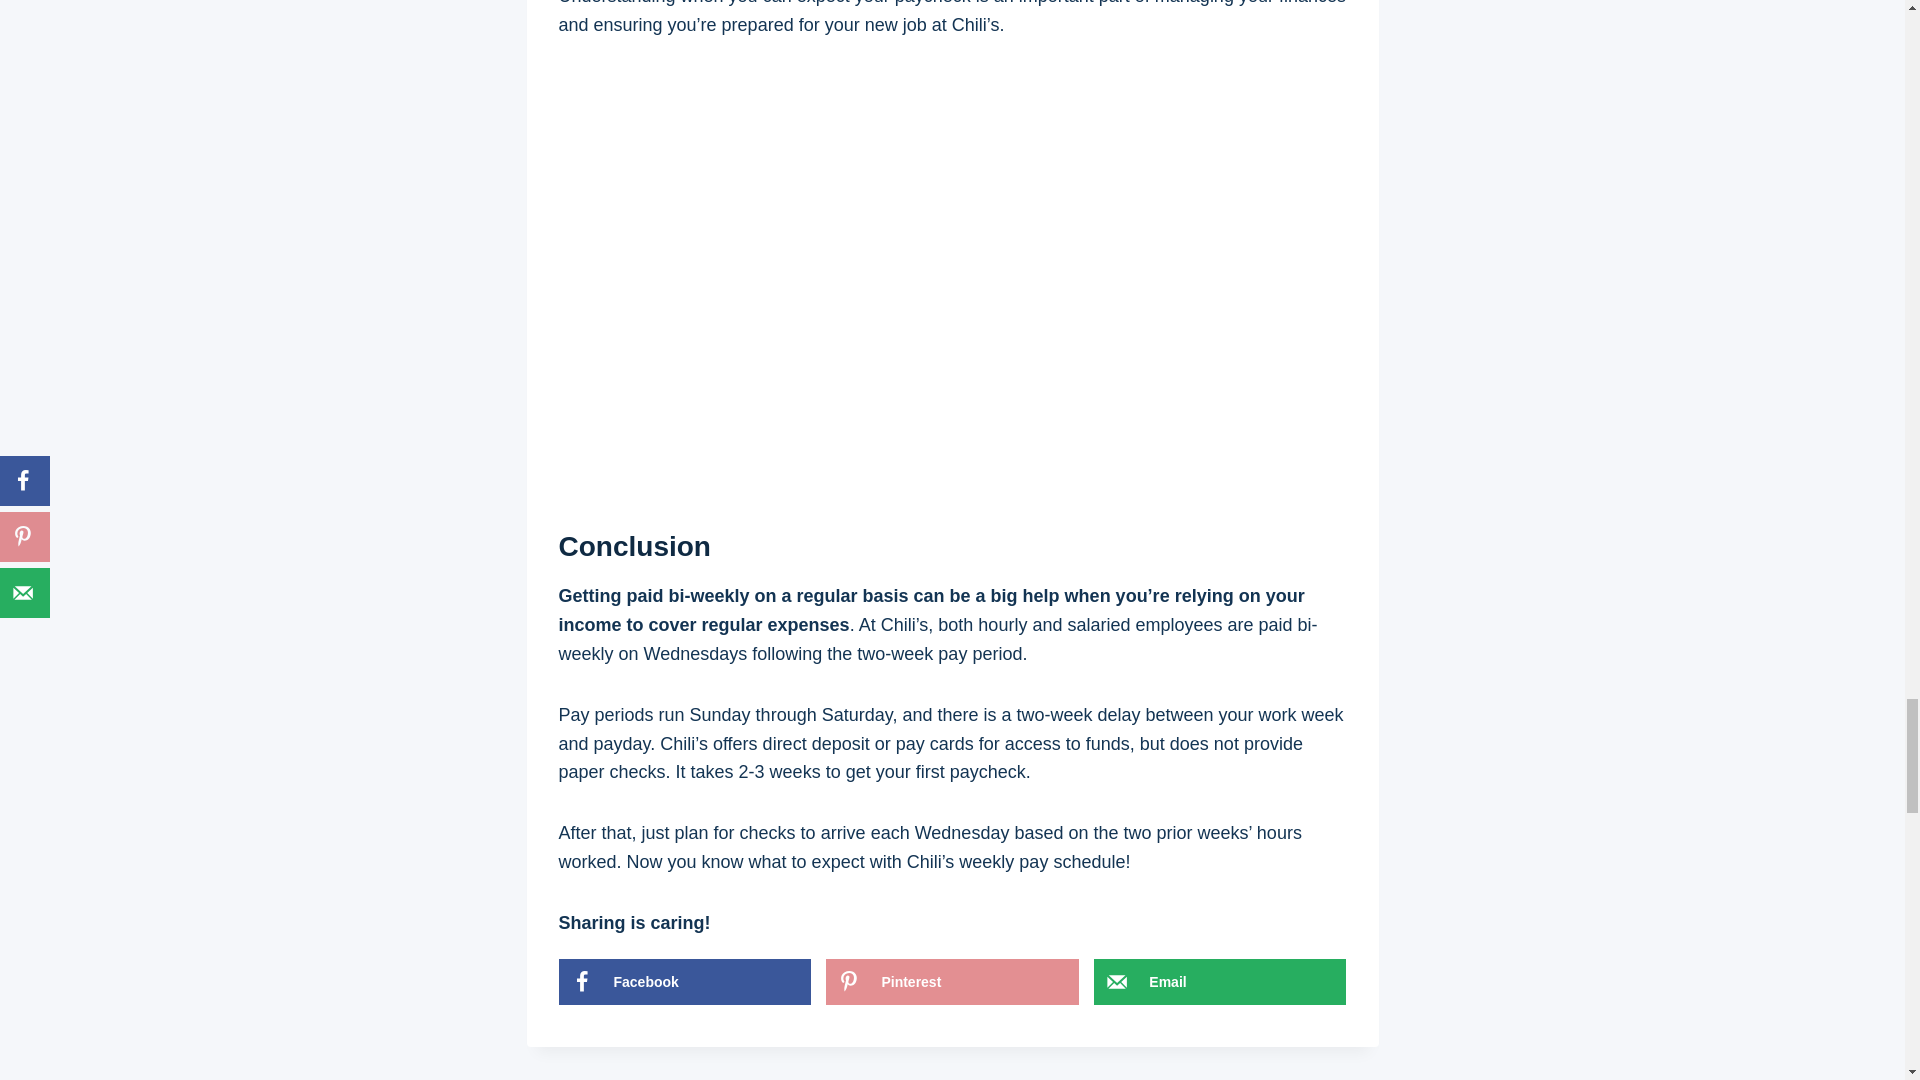 The image size is (1920, 1080). I want to click on Email, so click(1220, 982).